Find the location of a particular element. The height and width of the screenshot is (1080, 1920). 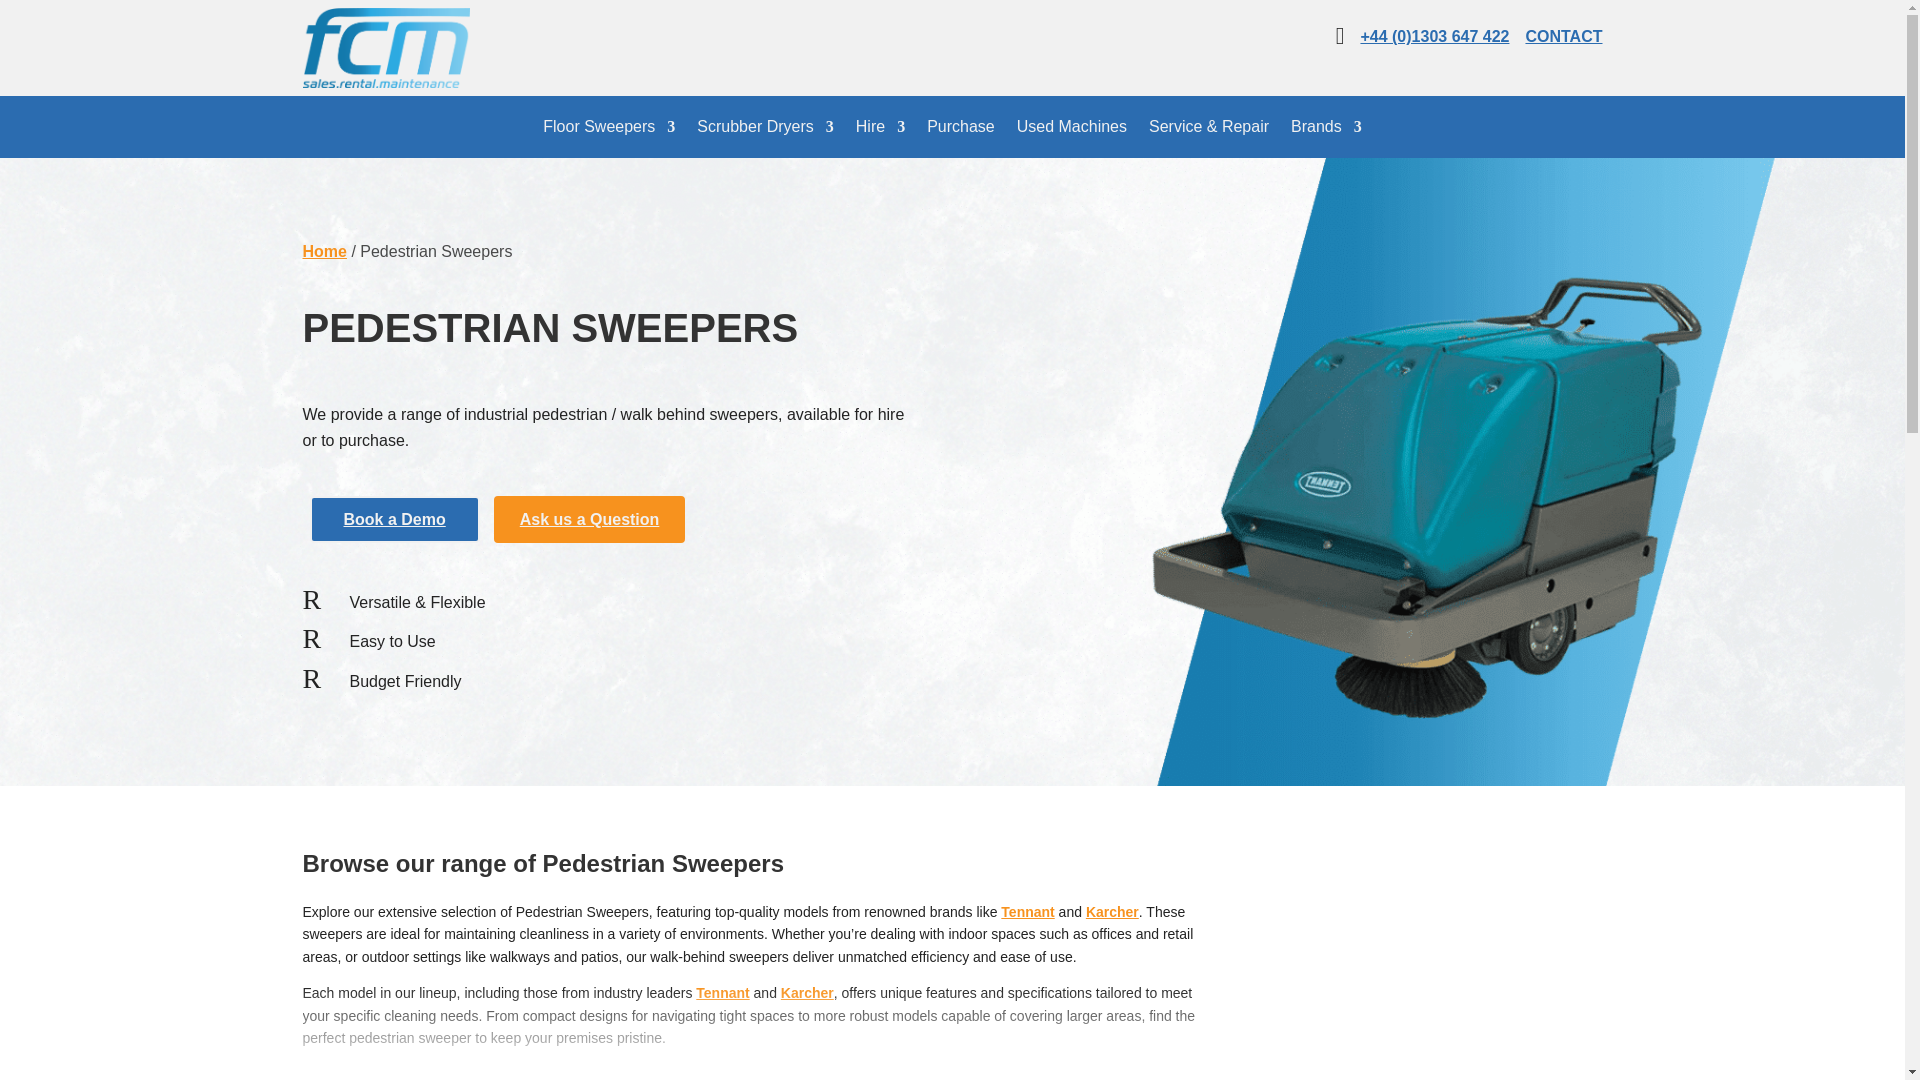

Purchase is located at coordinates (960, 130).